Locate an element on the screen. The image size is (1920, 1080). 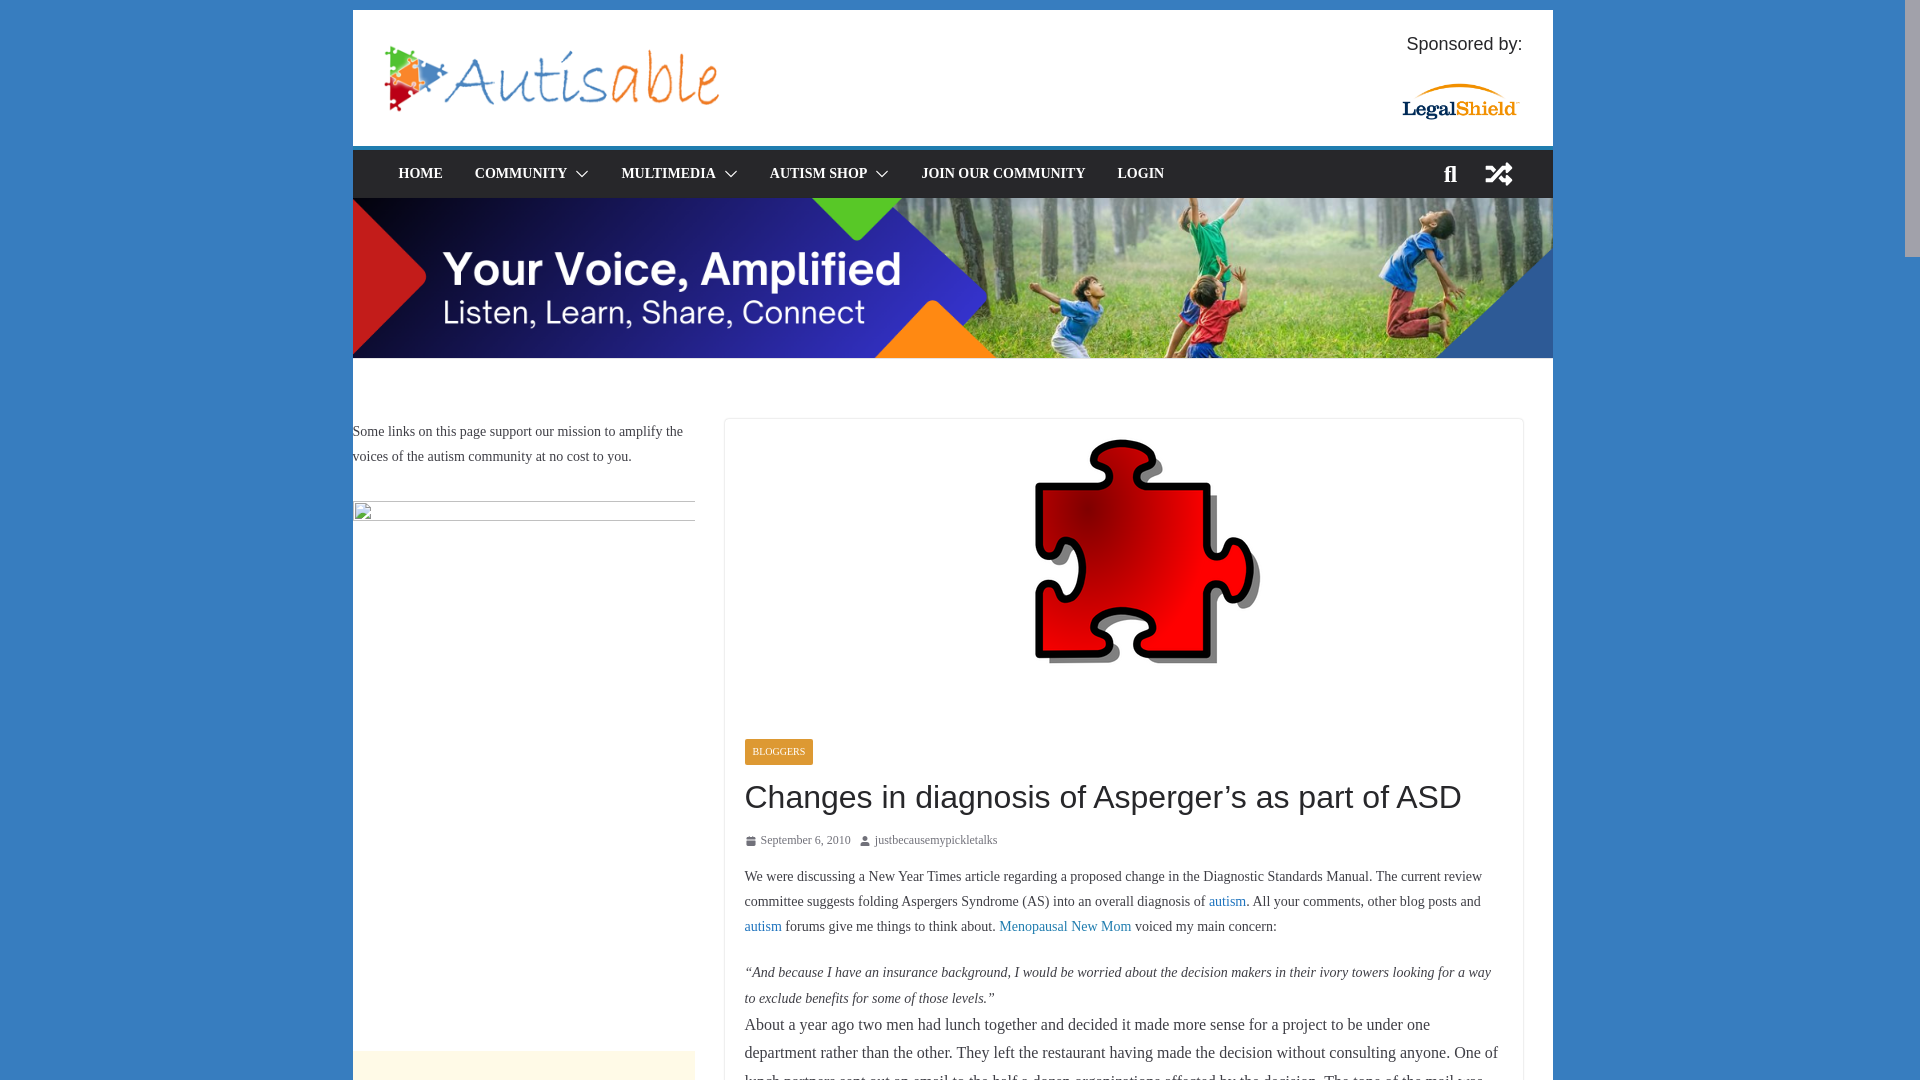
Autism and Adolescence is located at coordinates (1228, 902).